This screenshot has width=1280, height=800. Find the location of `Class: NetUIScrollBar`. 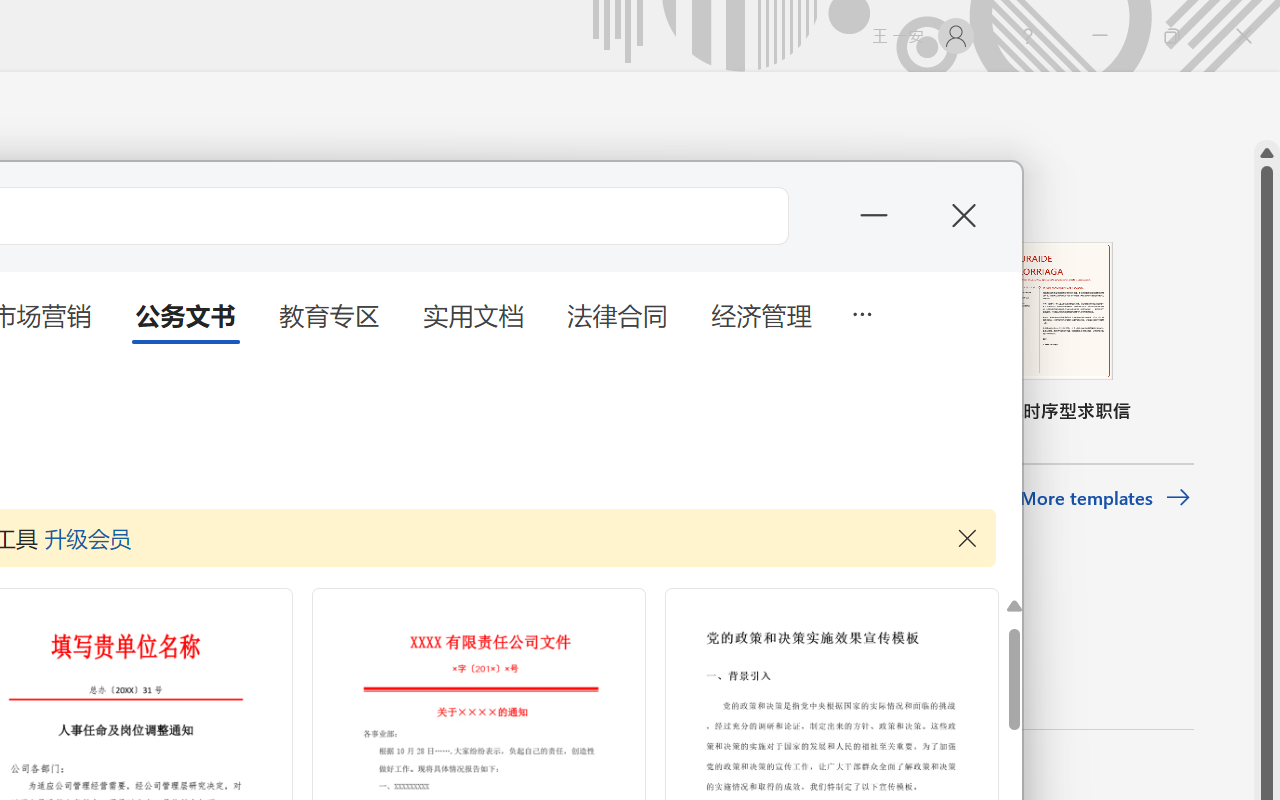

Class: NetUIScrollBar is located at coordinates (1267, 106).